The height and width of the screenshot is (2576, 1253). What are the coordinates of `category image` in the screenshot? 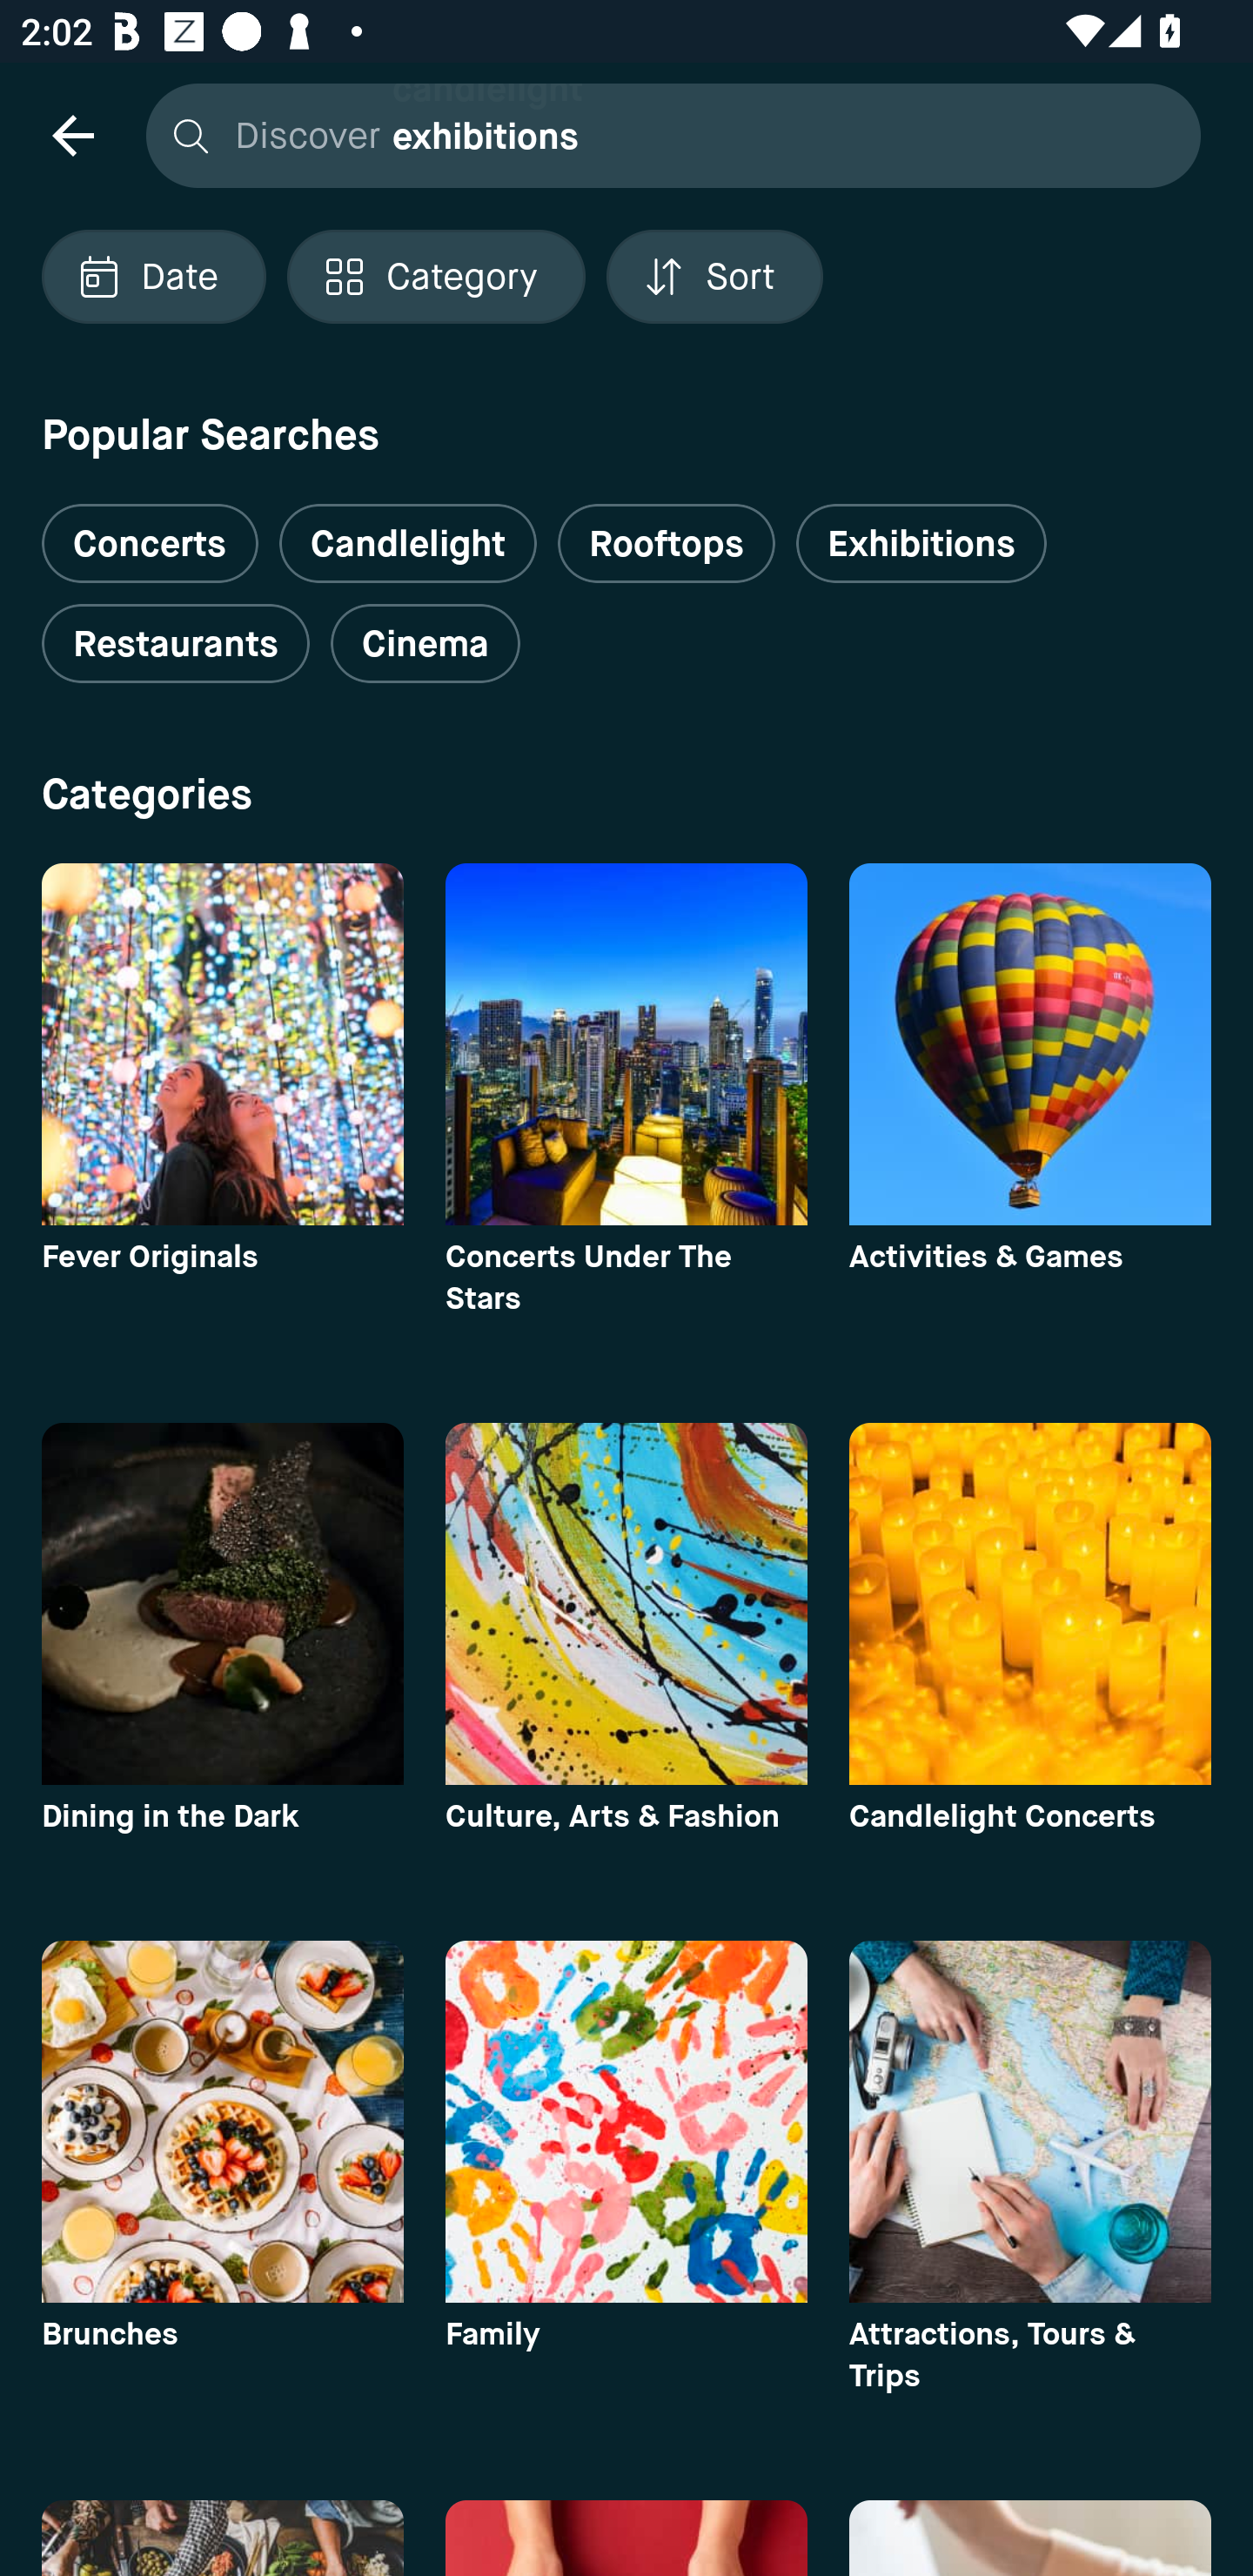 It's located at (1030, 1603).